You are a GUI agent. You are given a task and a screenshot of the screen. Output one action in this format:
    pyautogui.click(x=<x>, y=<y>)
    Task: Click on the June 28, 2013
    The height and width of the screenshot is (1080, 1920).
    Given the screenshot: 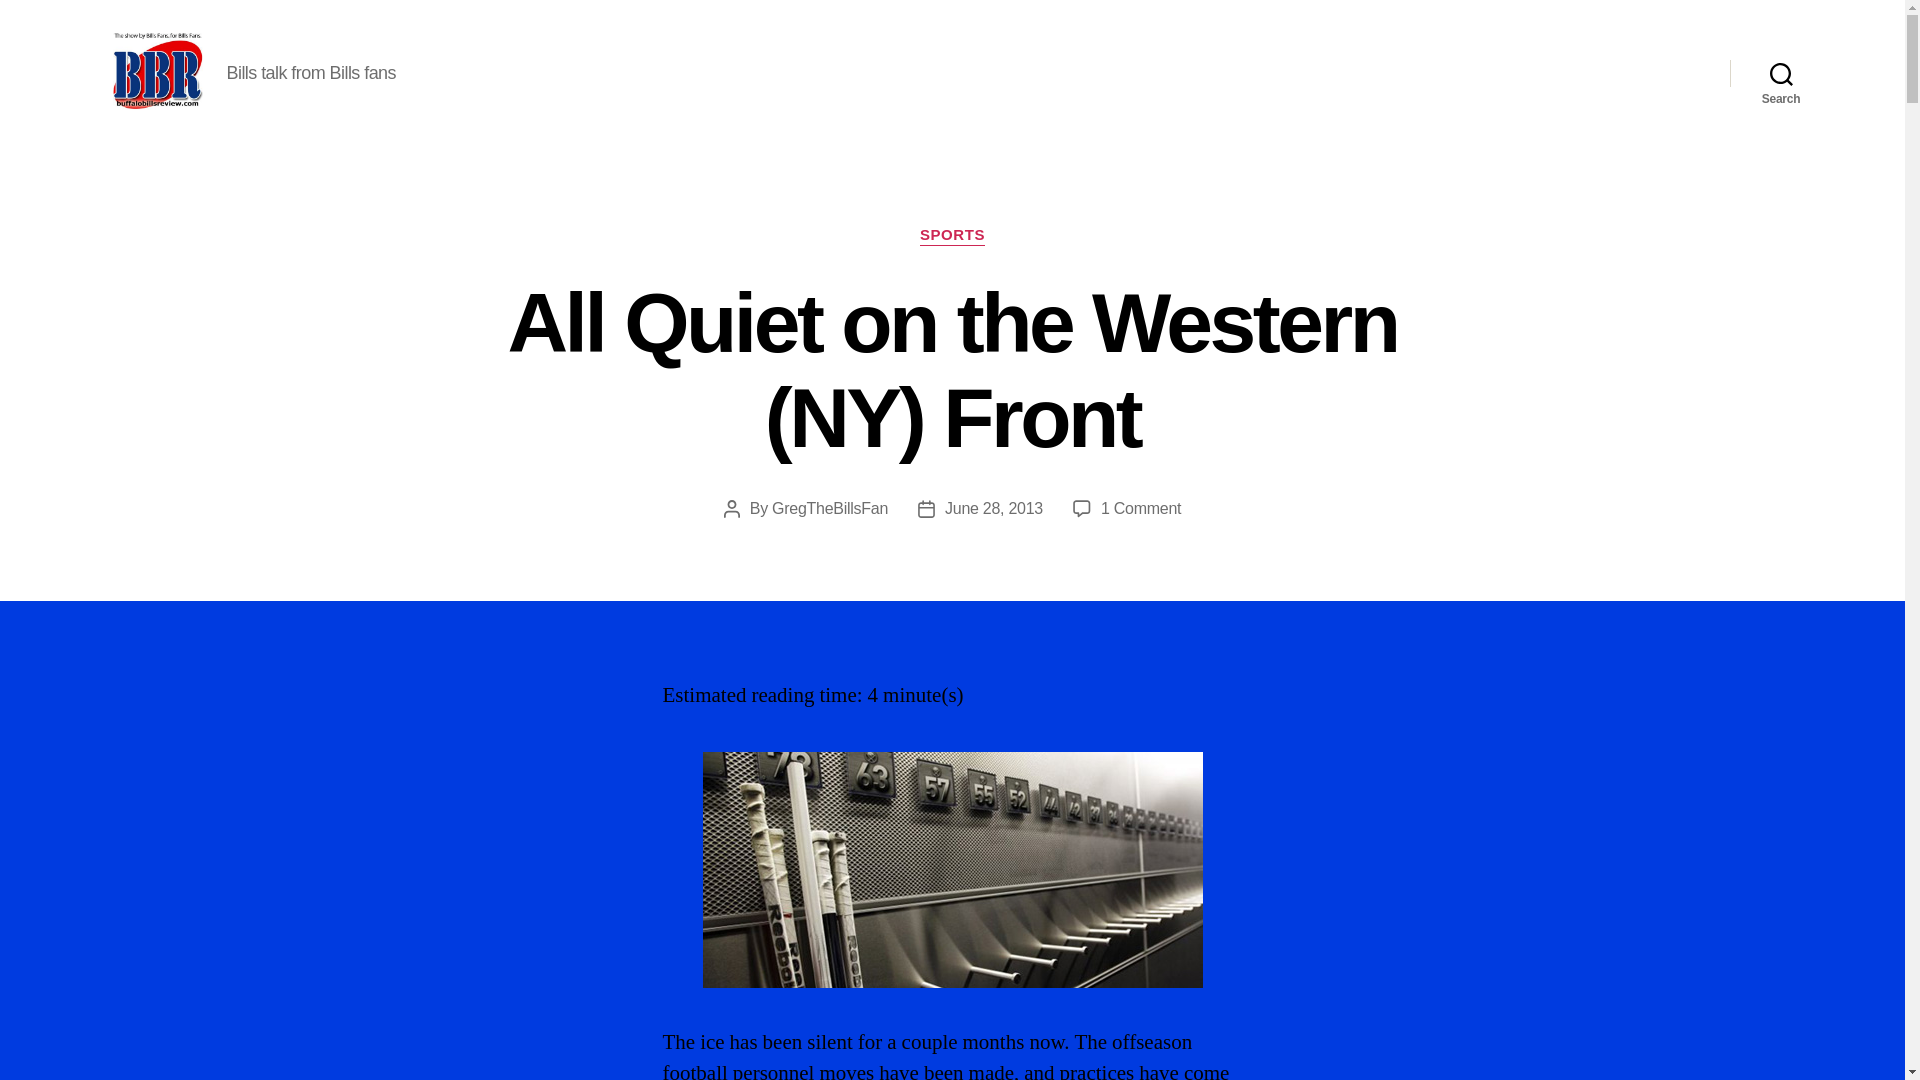 What is the action you would take?
    pyautogui.click(x=993, y=508)
    